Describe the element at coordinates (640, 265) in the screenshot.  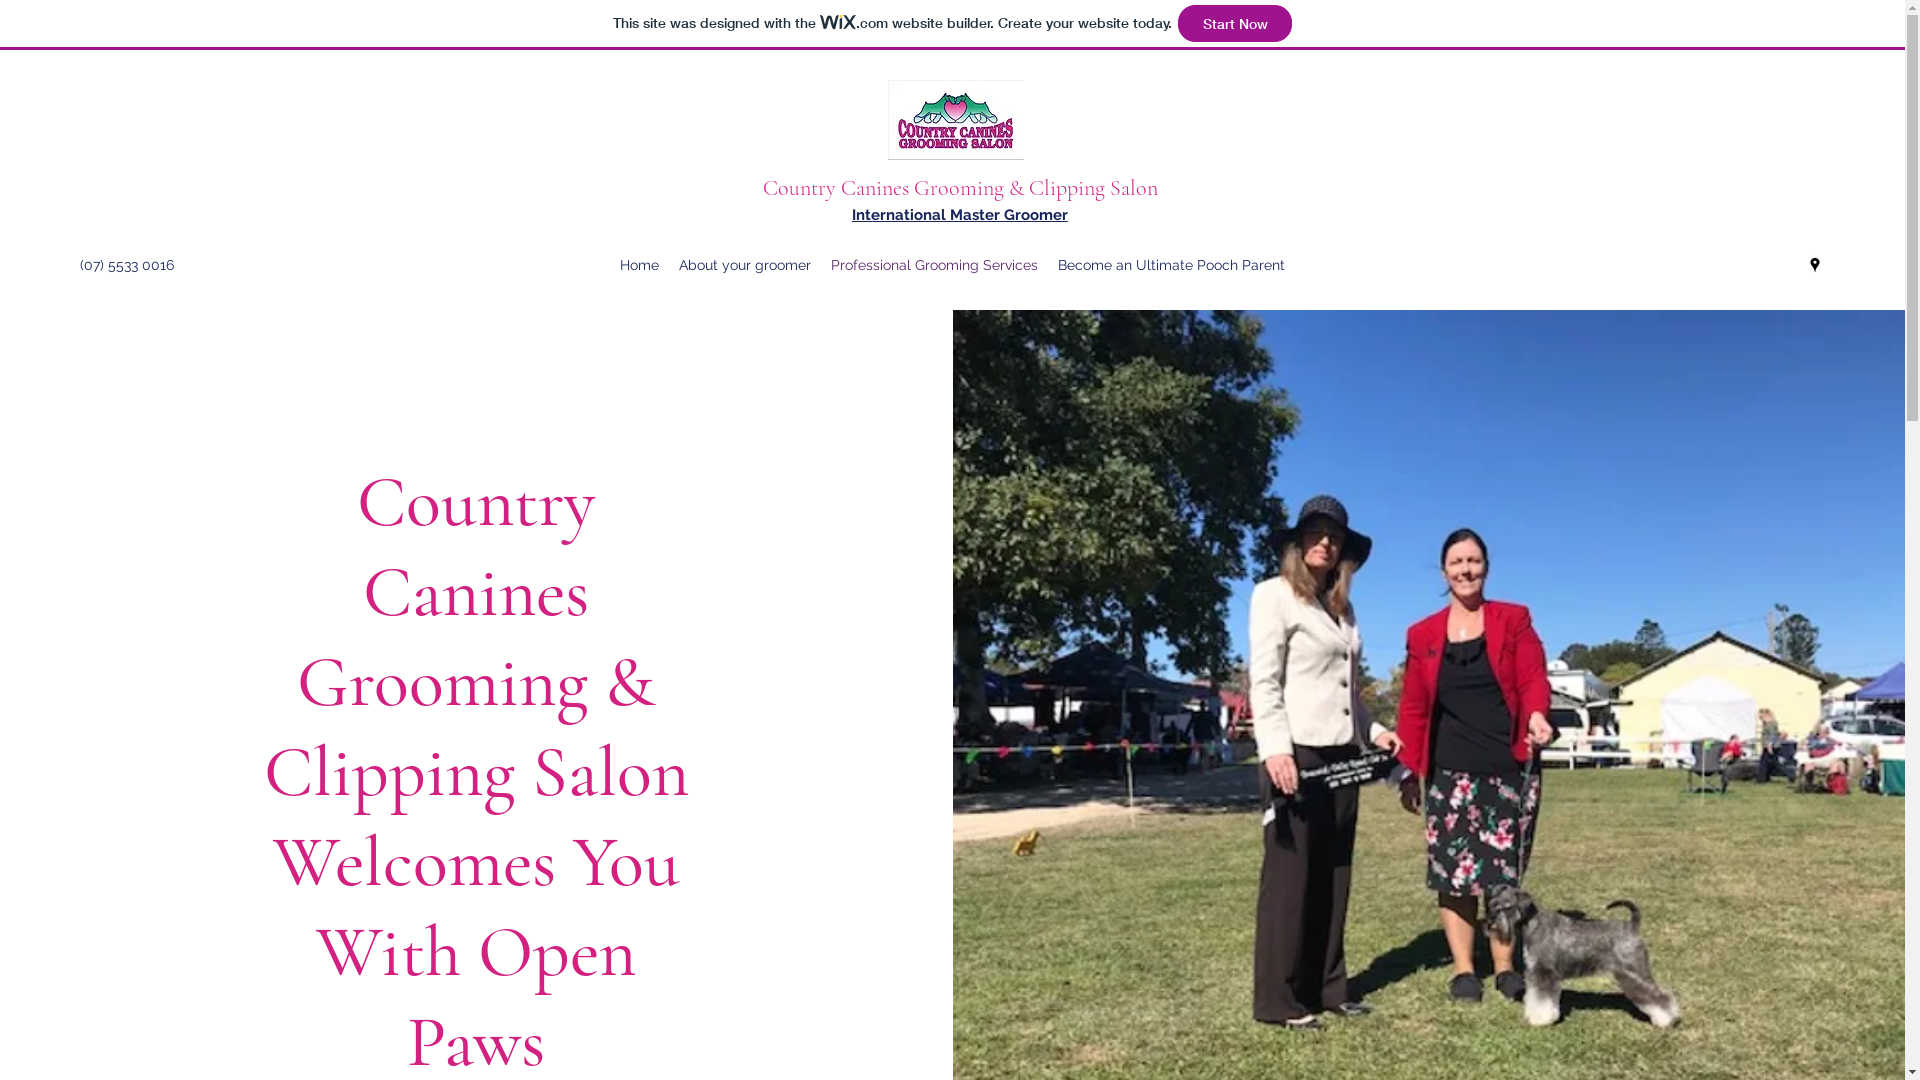
I see `Home` at that location.